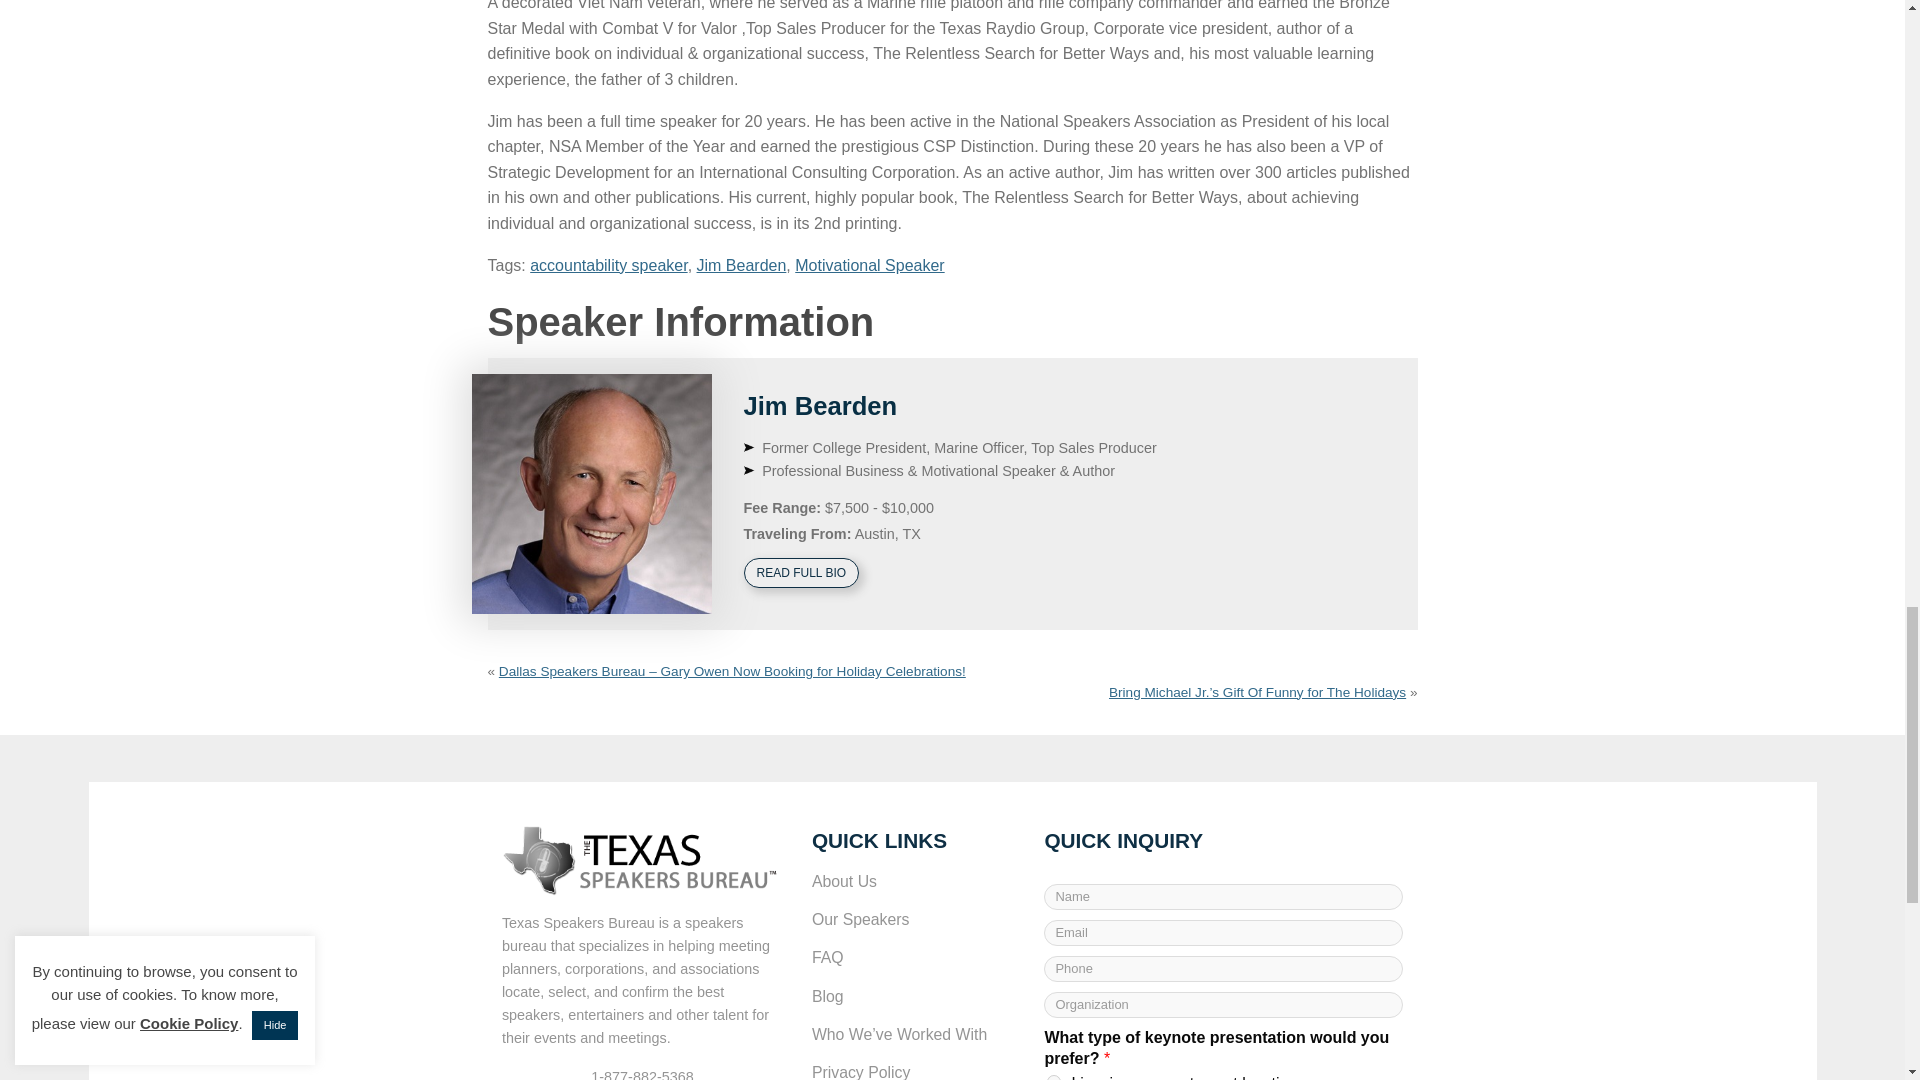 This screenshot has height=1080, width=1920. Describe the element at coordinates (914, 1067) in the screenshot. I see `Privacy Policy` at that location.